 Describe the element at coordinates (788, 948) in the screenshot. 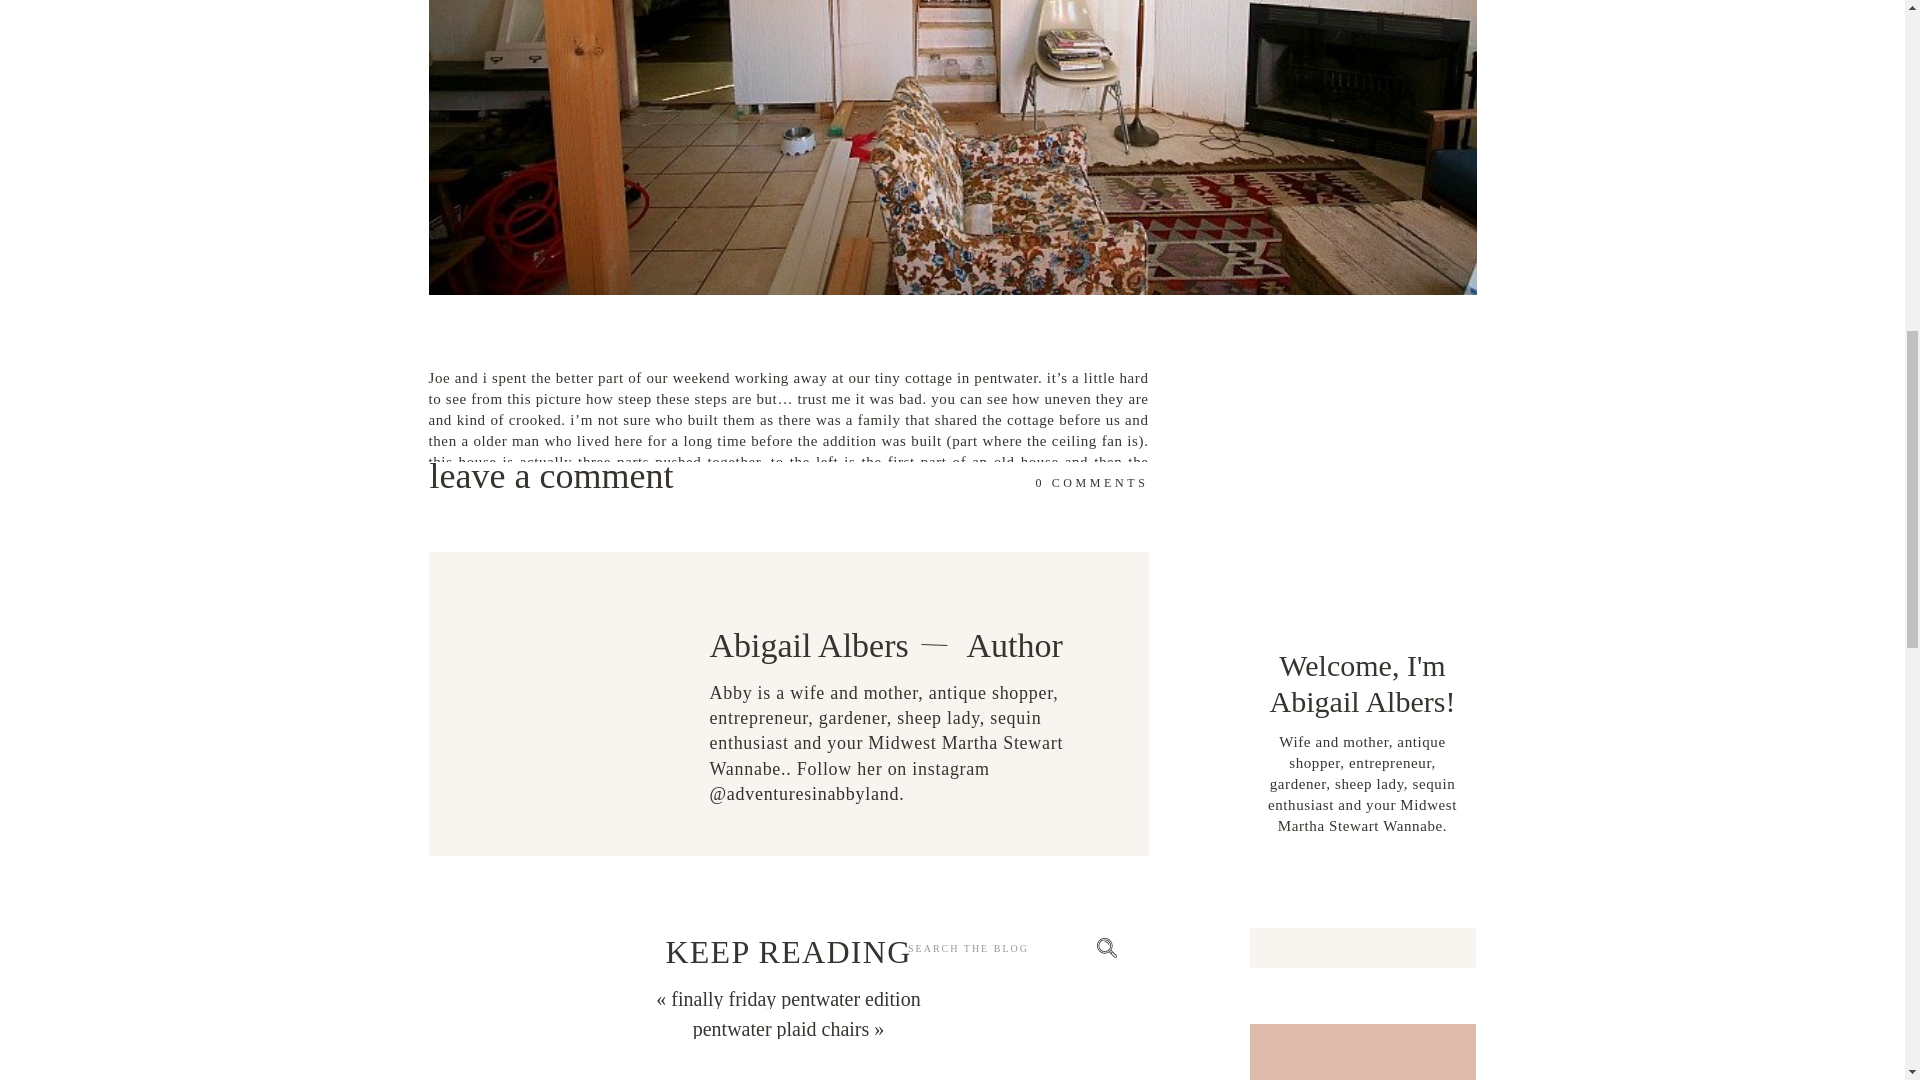

I see `pentwater steps` at that location.